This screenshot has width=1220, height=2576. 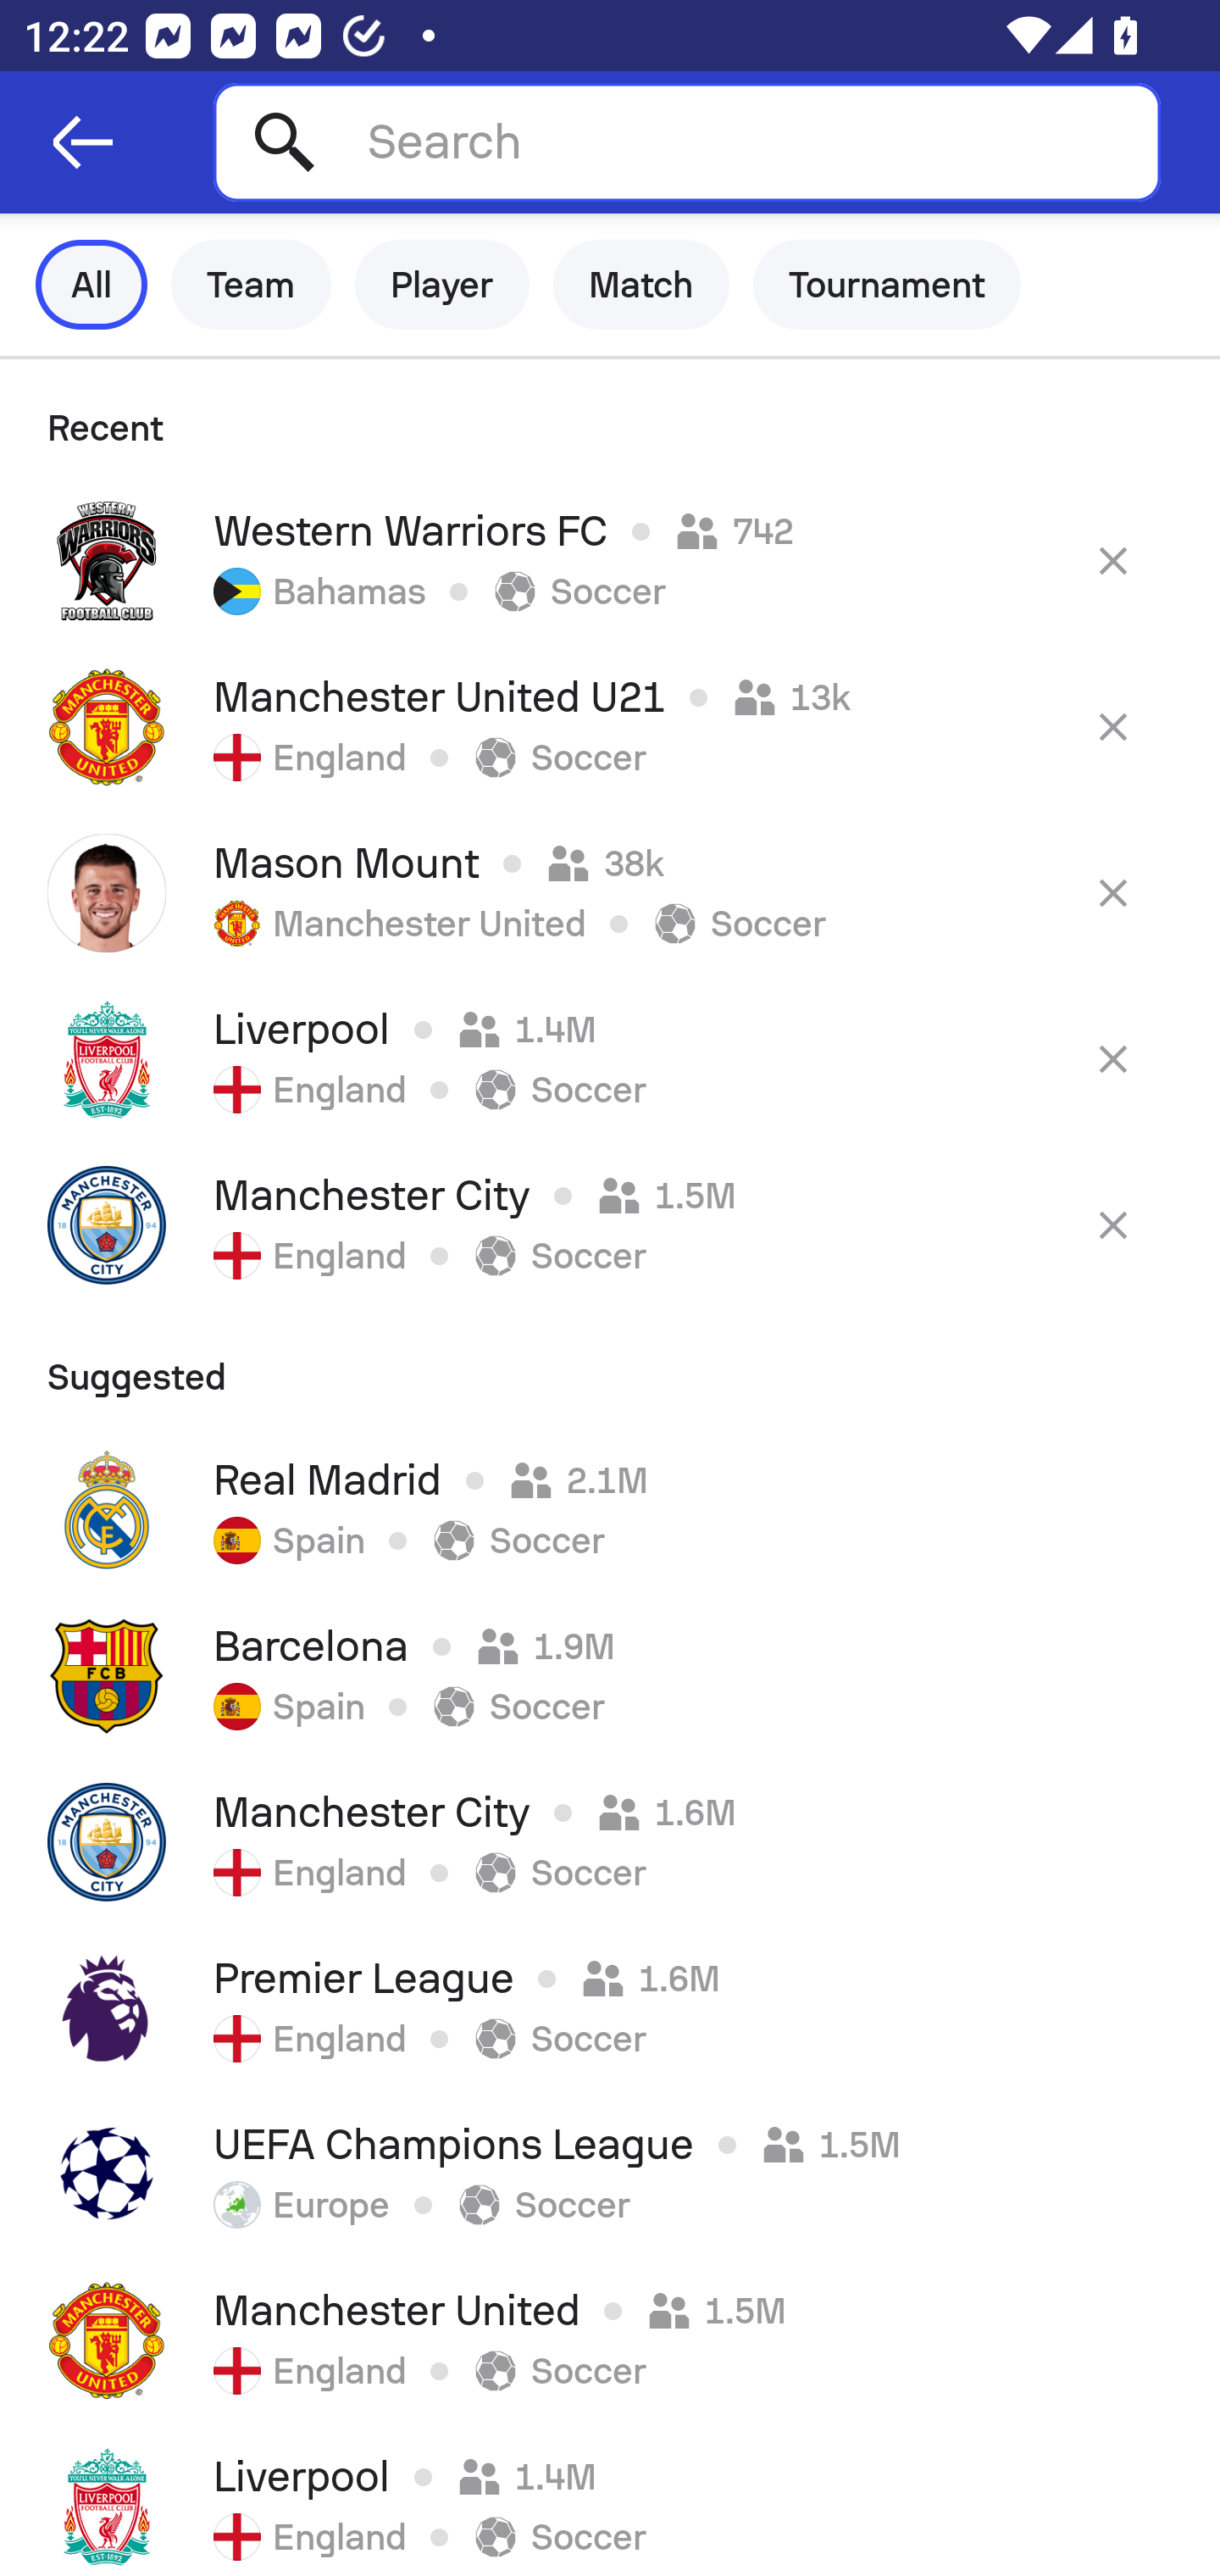 What do you see at coordinates (251, 285) in the screenshot?
I see `Team` at bounding box center [251, 285].